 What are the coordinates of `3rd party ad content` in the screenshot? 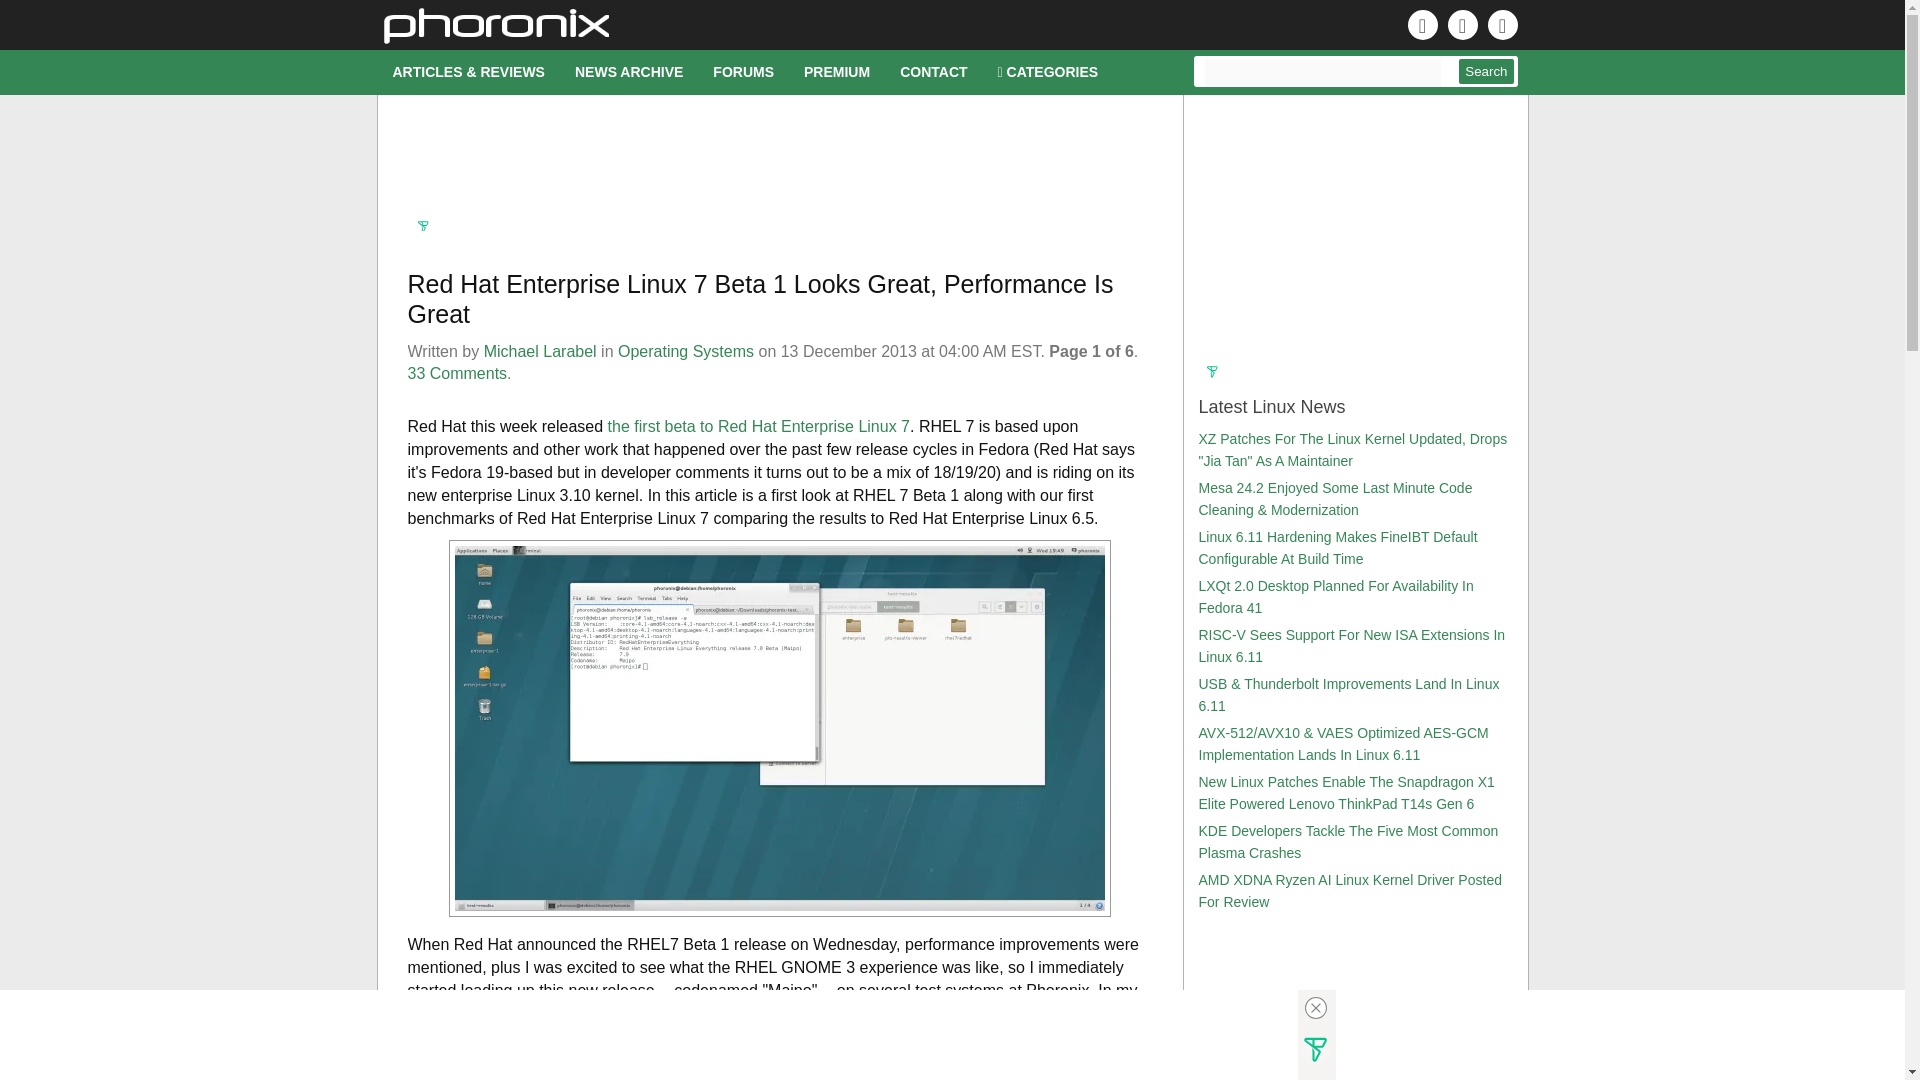 It's located at (1353, 1009).